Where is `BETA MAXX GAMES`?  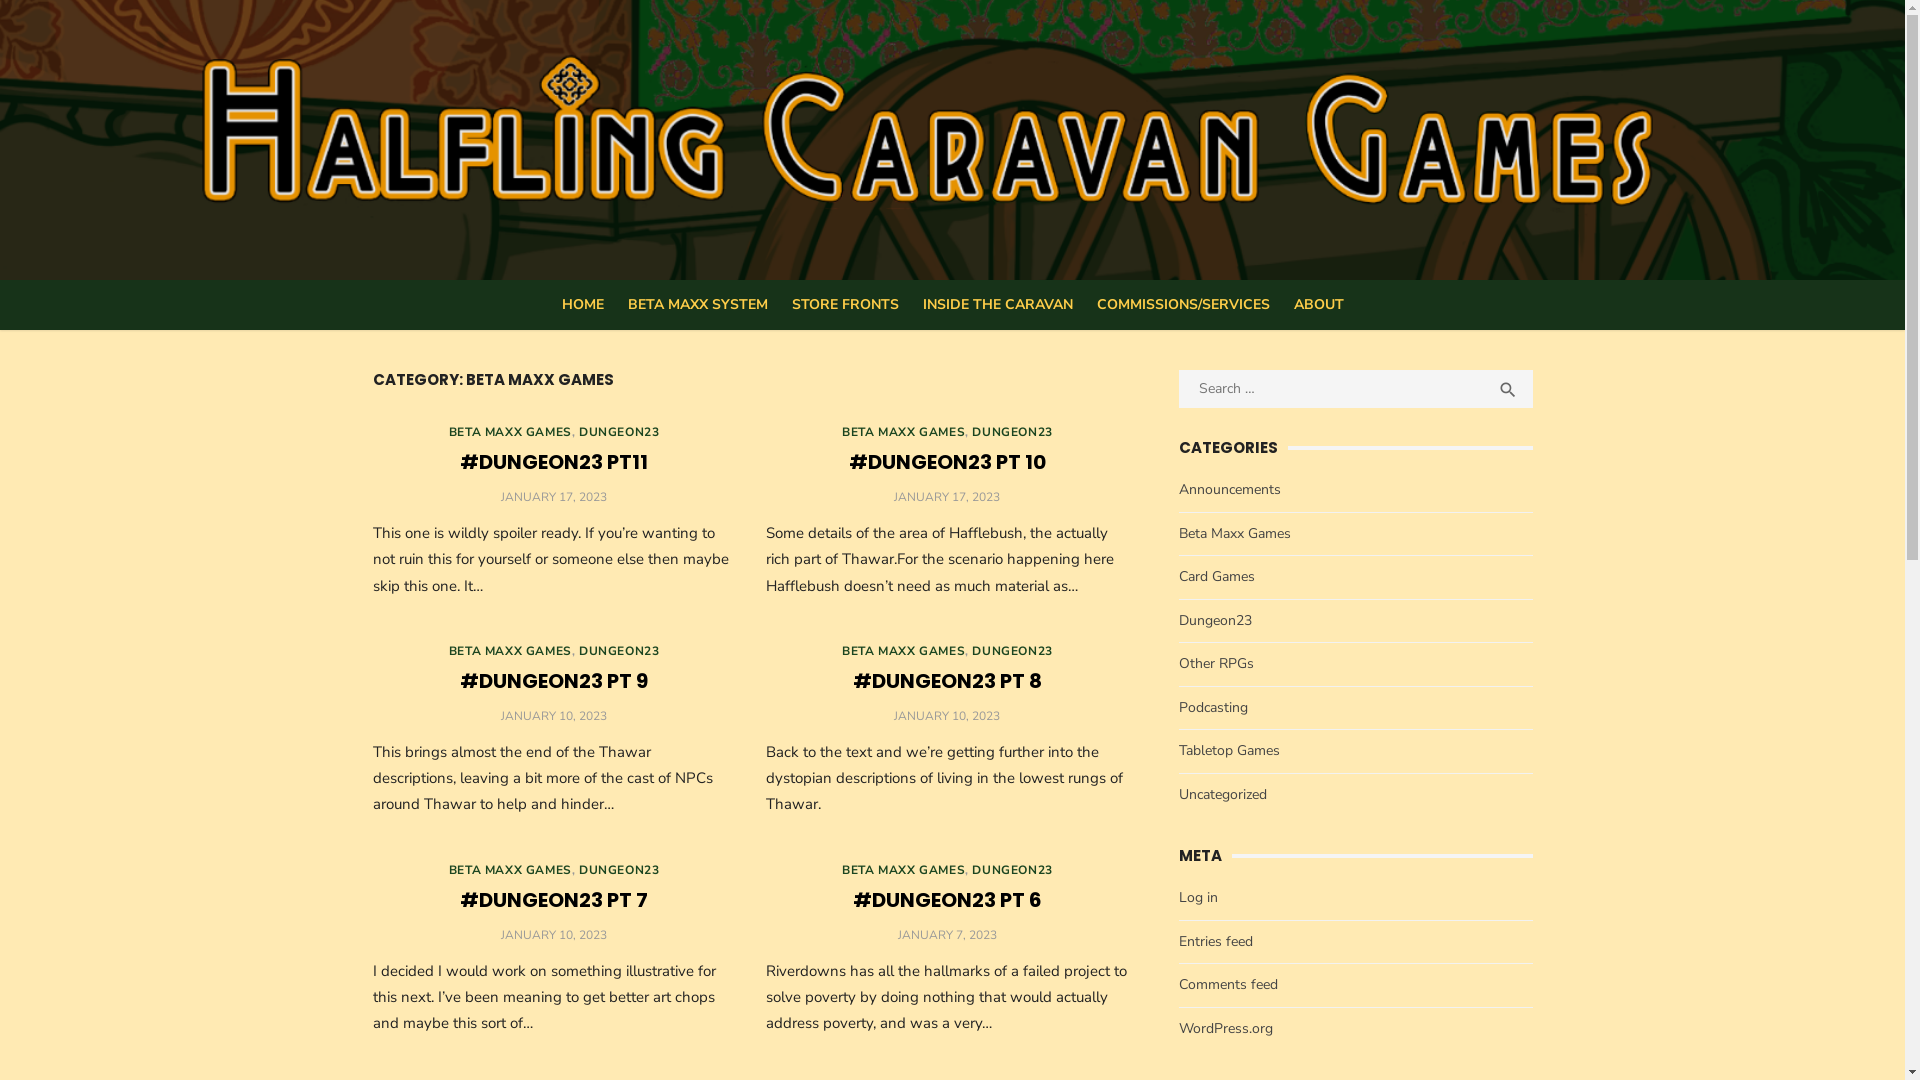 BETA MAXX GAMES is located at coordinates (510, 651).